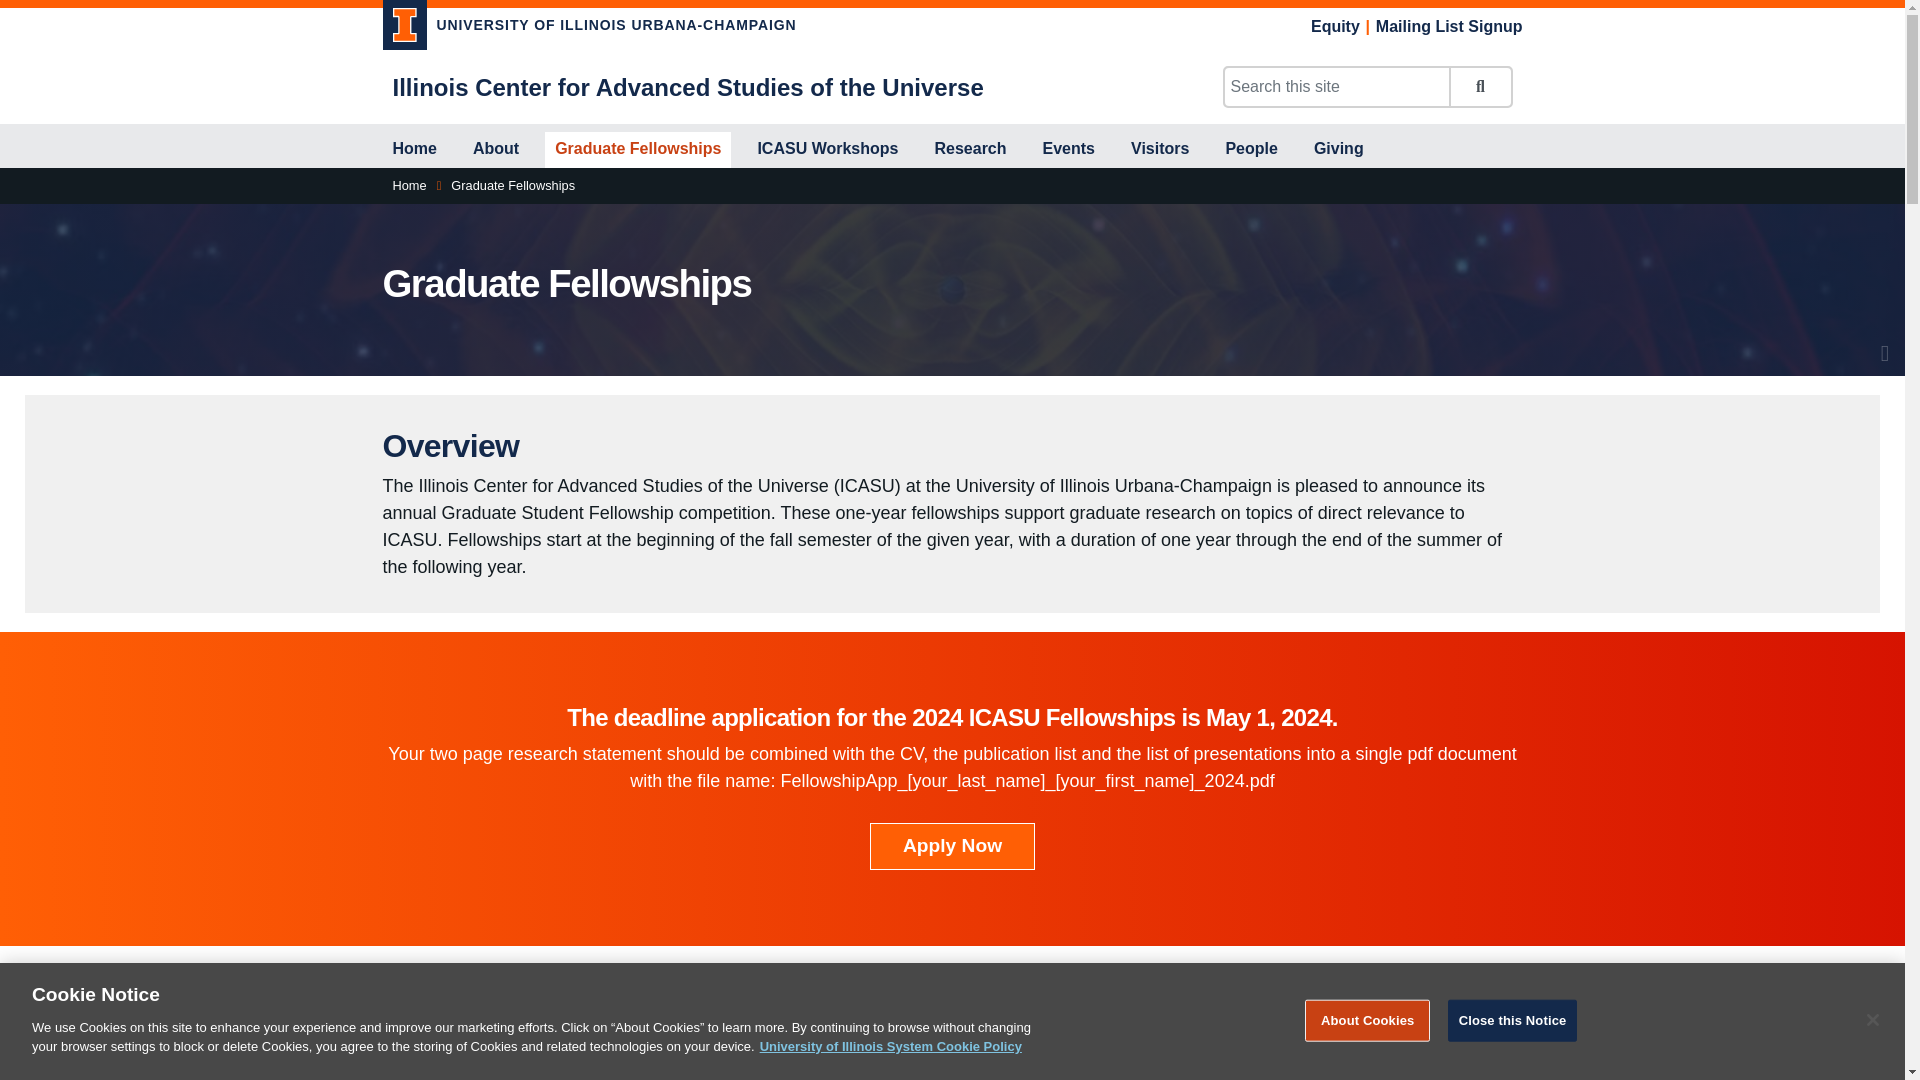 Image resolution: width=1920 pixels, height=1080 pixels. Describe the element at coordinates (408, 184) in the screenshot. I see `Home` at that location.